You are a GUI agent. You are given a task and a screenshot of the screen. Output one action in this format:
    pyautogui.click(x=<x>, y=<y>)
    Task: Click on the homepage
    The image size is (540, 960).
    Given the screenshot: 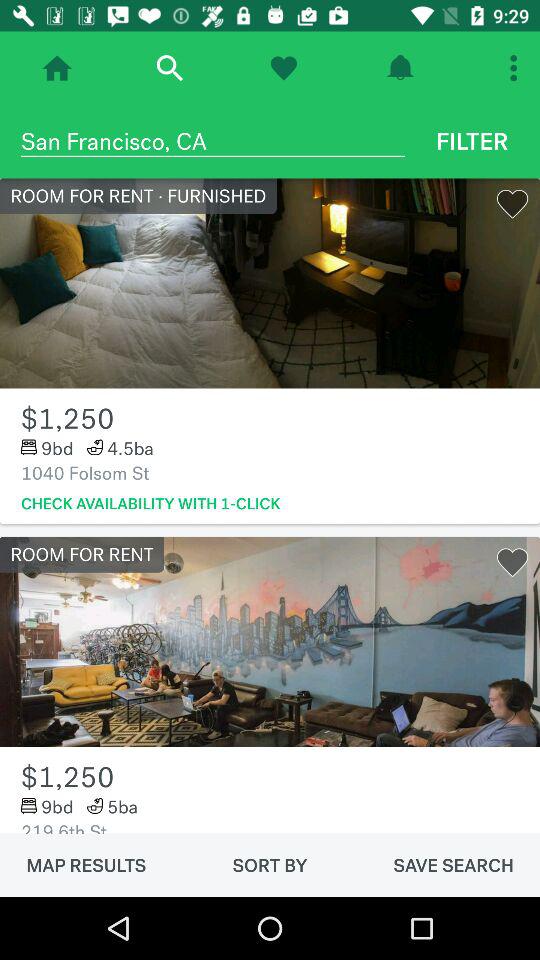 What is the action you would take?
    pyautogui.click(x=57, y=68)
    